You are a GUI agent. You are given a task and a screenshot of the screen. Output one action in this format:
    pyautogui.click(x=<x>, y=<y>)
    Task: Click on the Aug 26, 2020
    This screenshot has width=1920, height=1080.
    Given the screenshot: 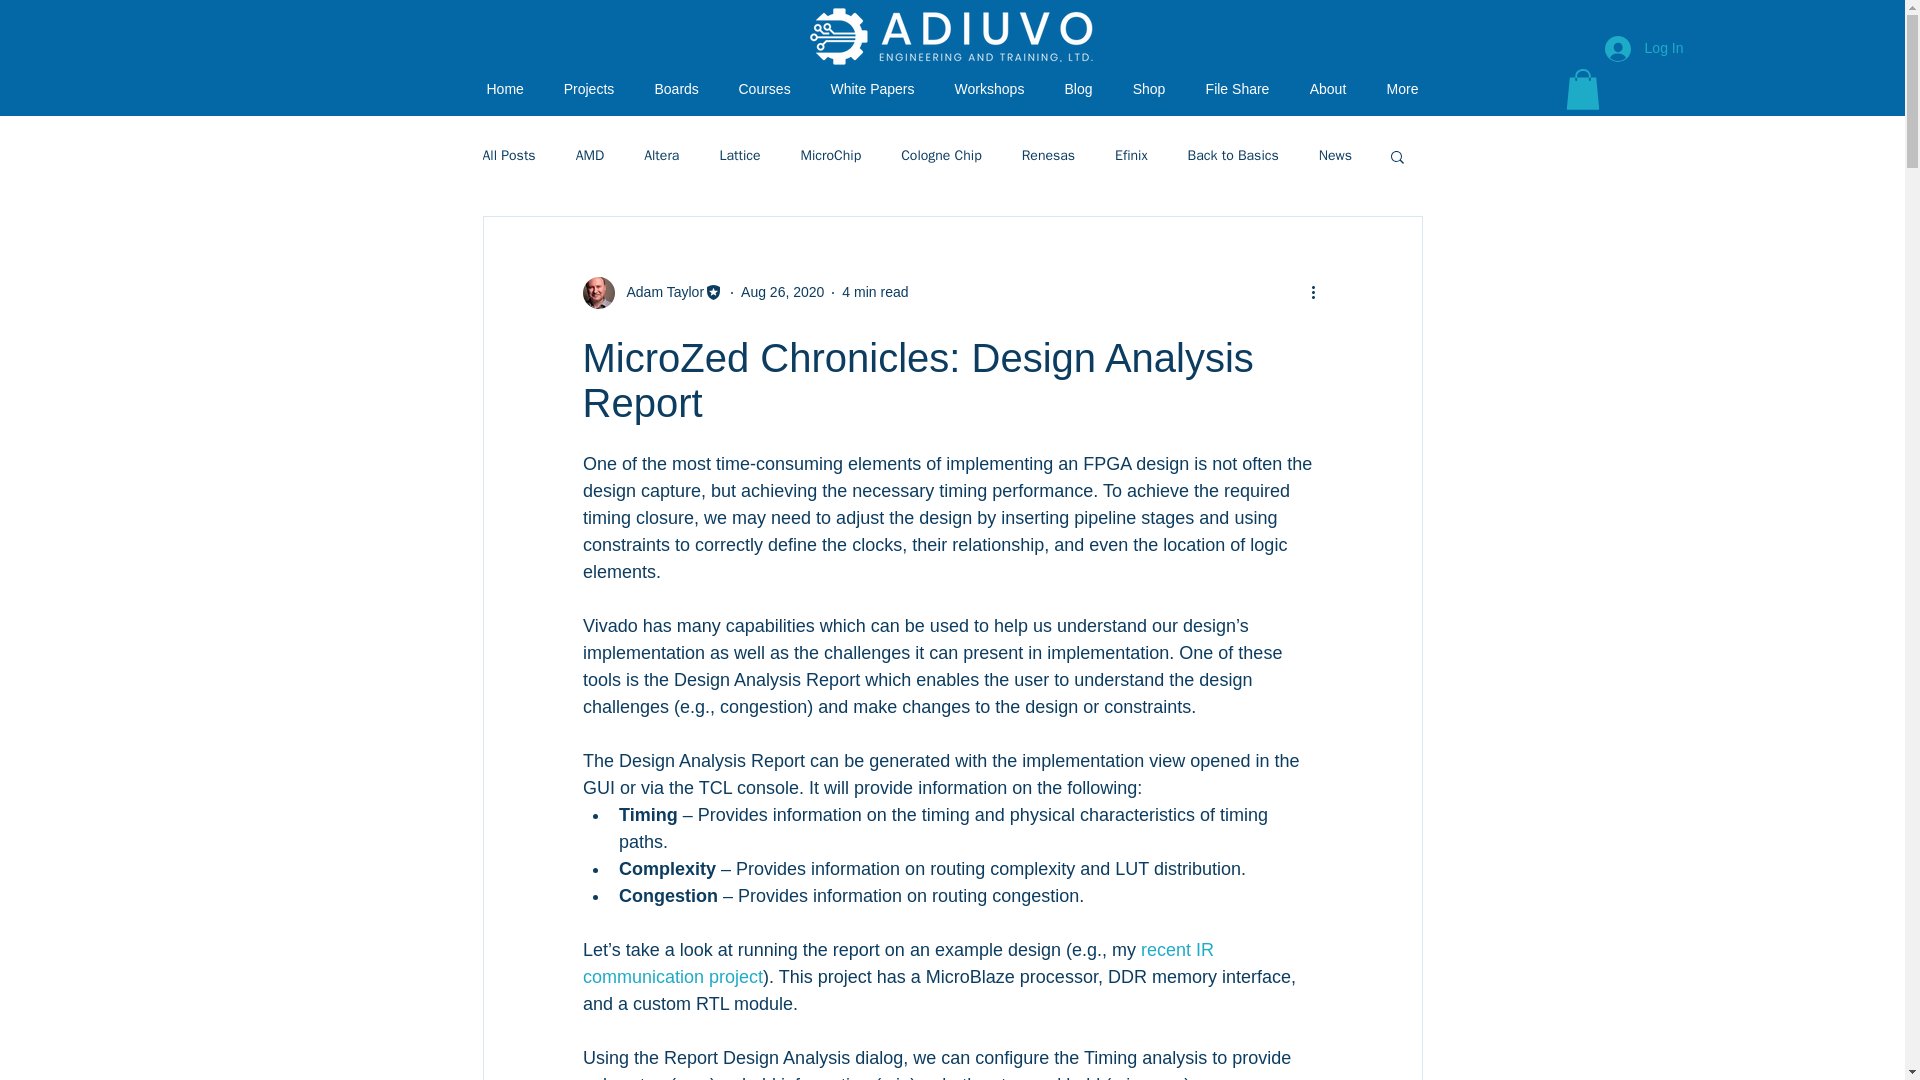 What is the action you would take?
    pyautogui.click(x=782, y=292)
    